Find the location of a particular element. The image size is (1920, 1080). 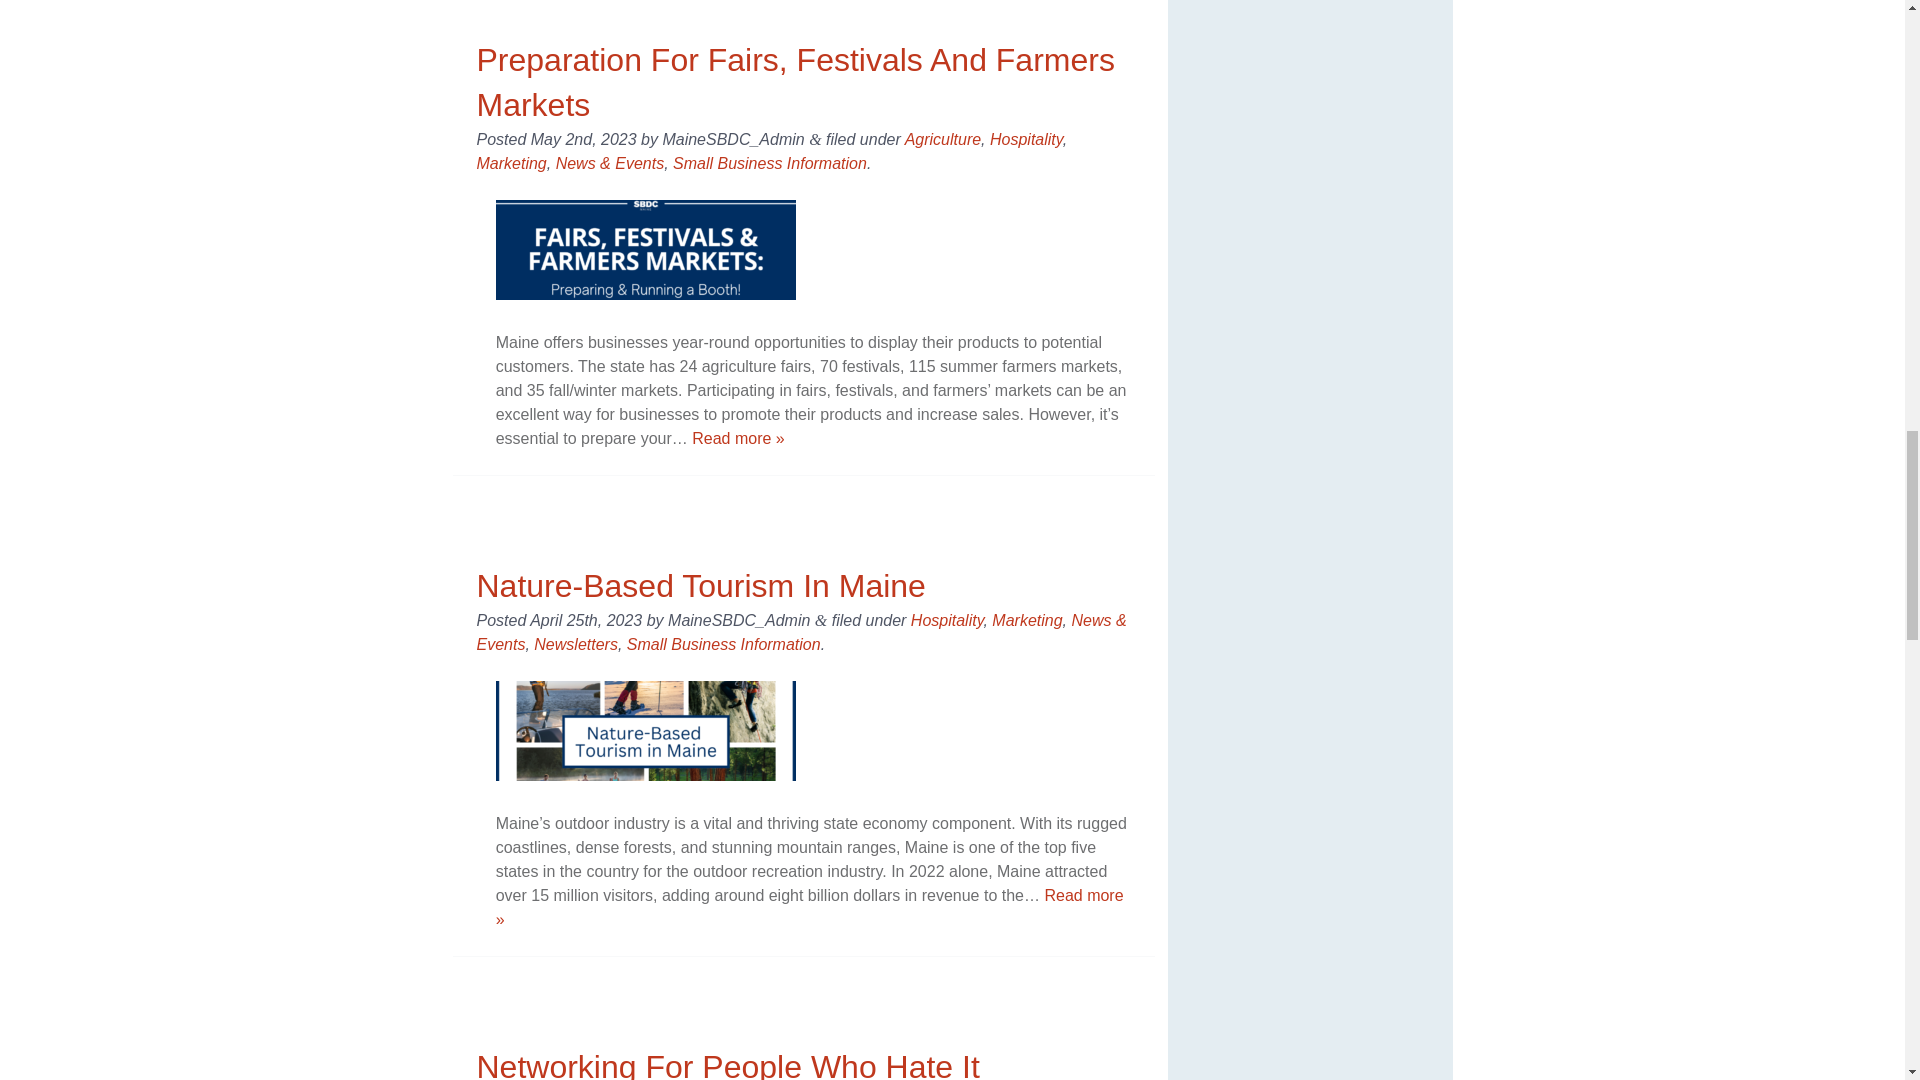

Read Nature-Based Tourism In Maine is located at coordinates (809, 906).